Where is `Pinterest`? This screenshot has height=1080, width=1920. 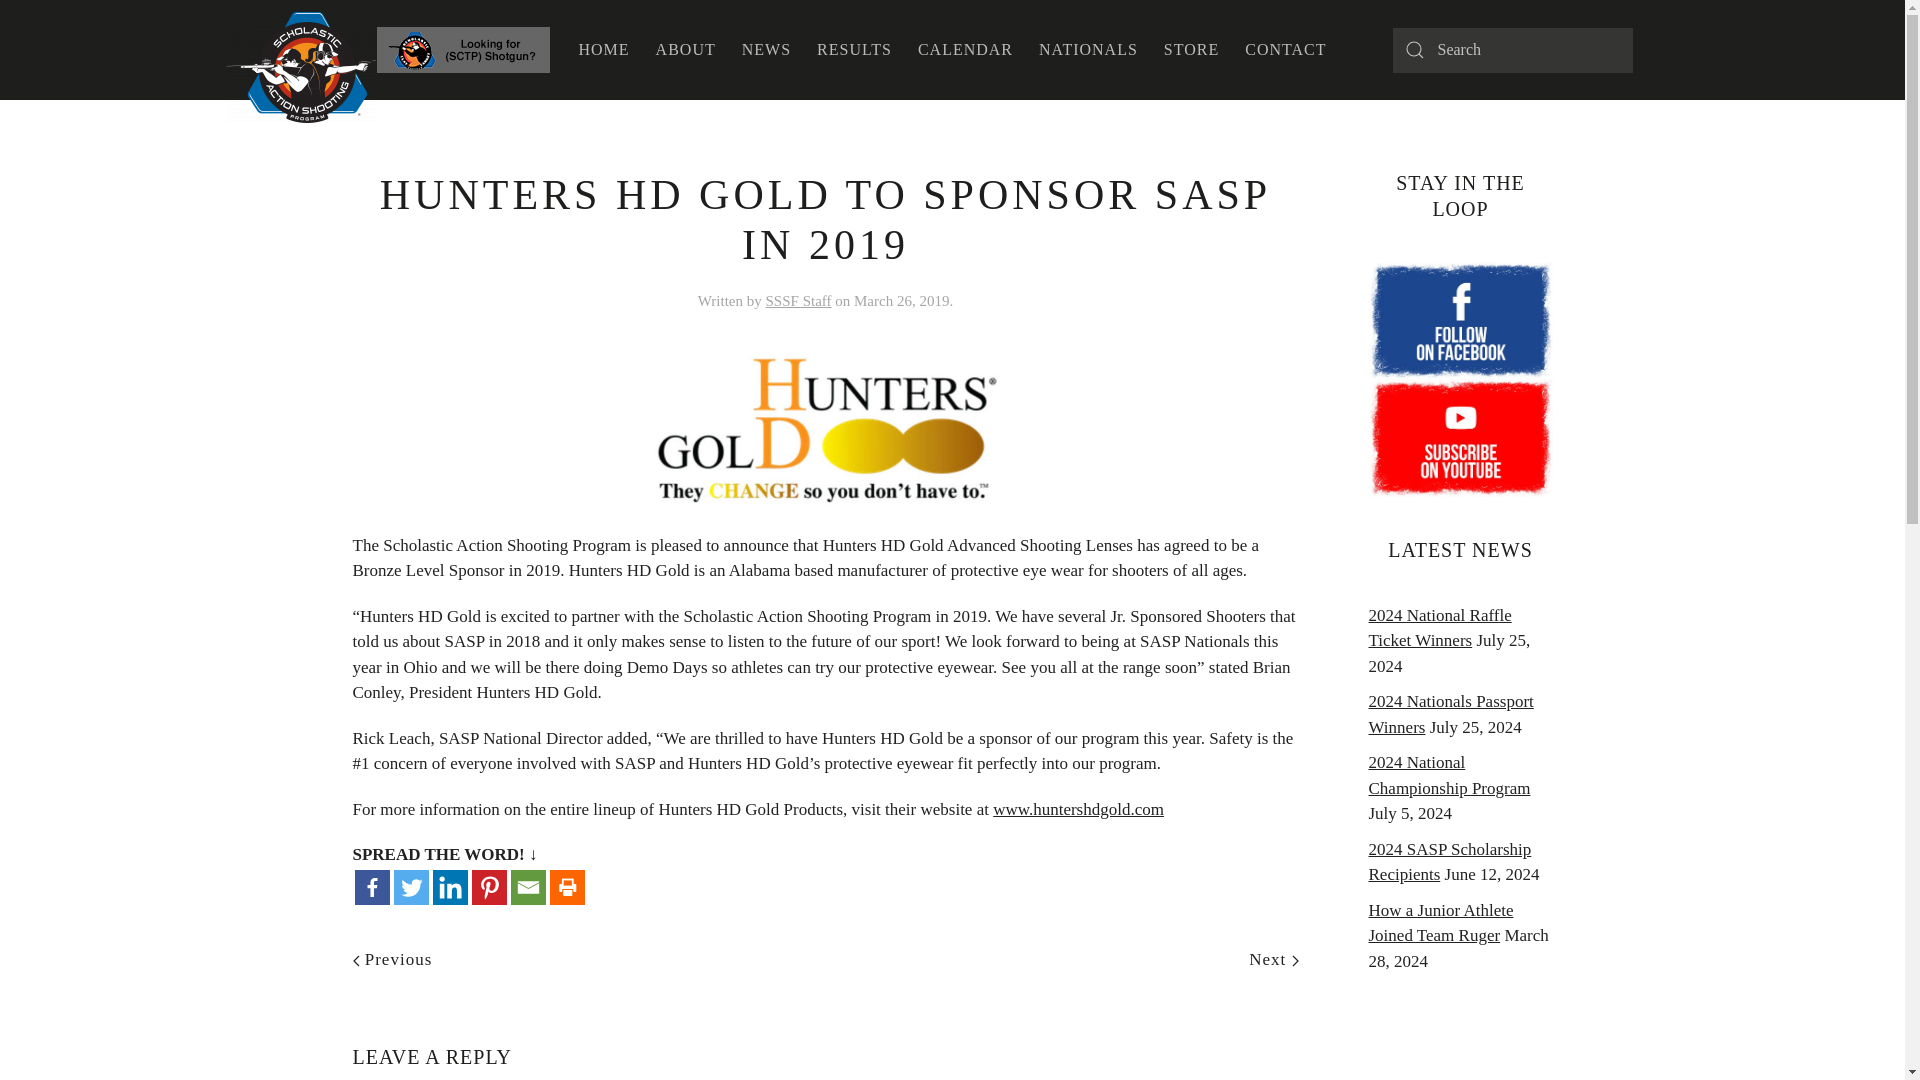
Pinterest is located at coordinates (489, 888).